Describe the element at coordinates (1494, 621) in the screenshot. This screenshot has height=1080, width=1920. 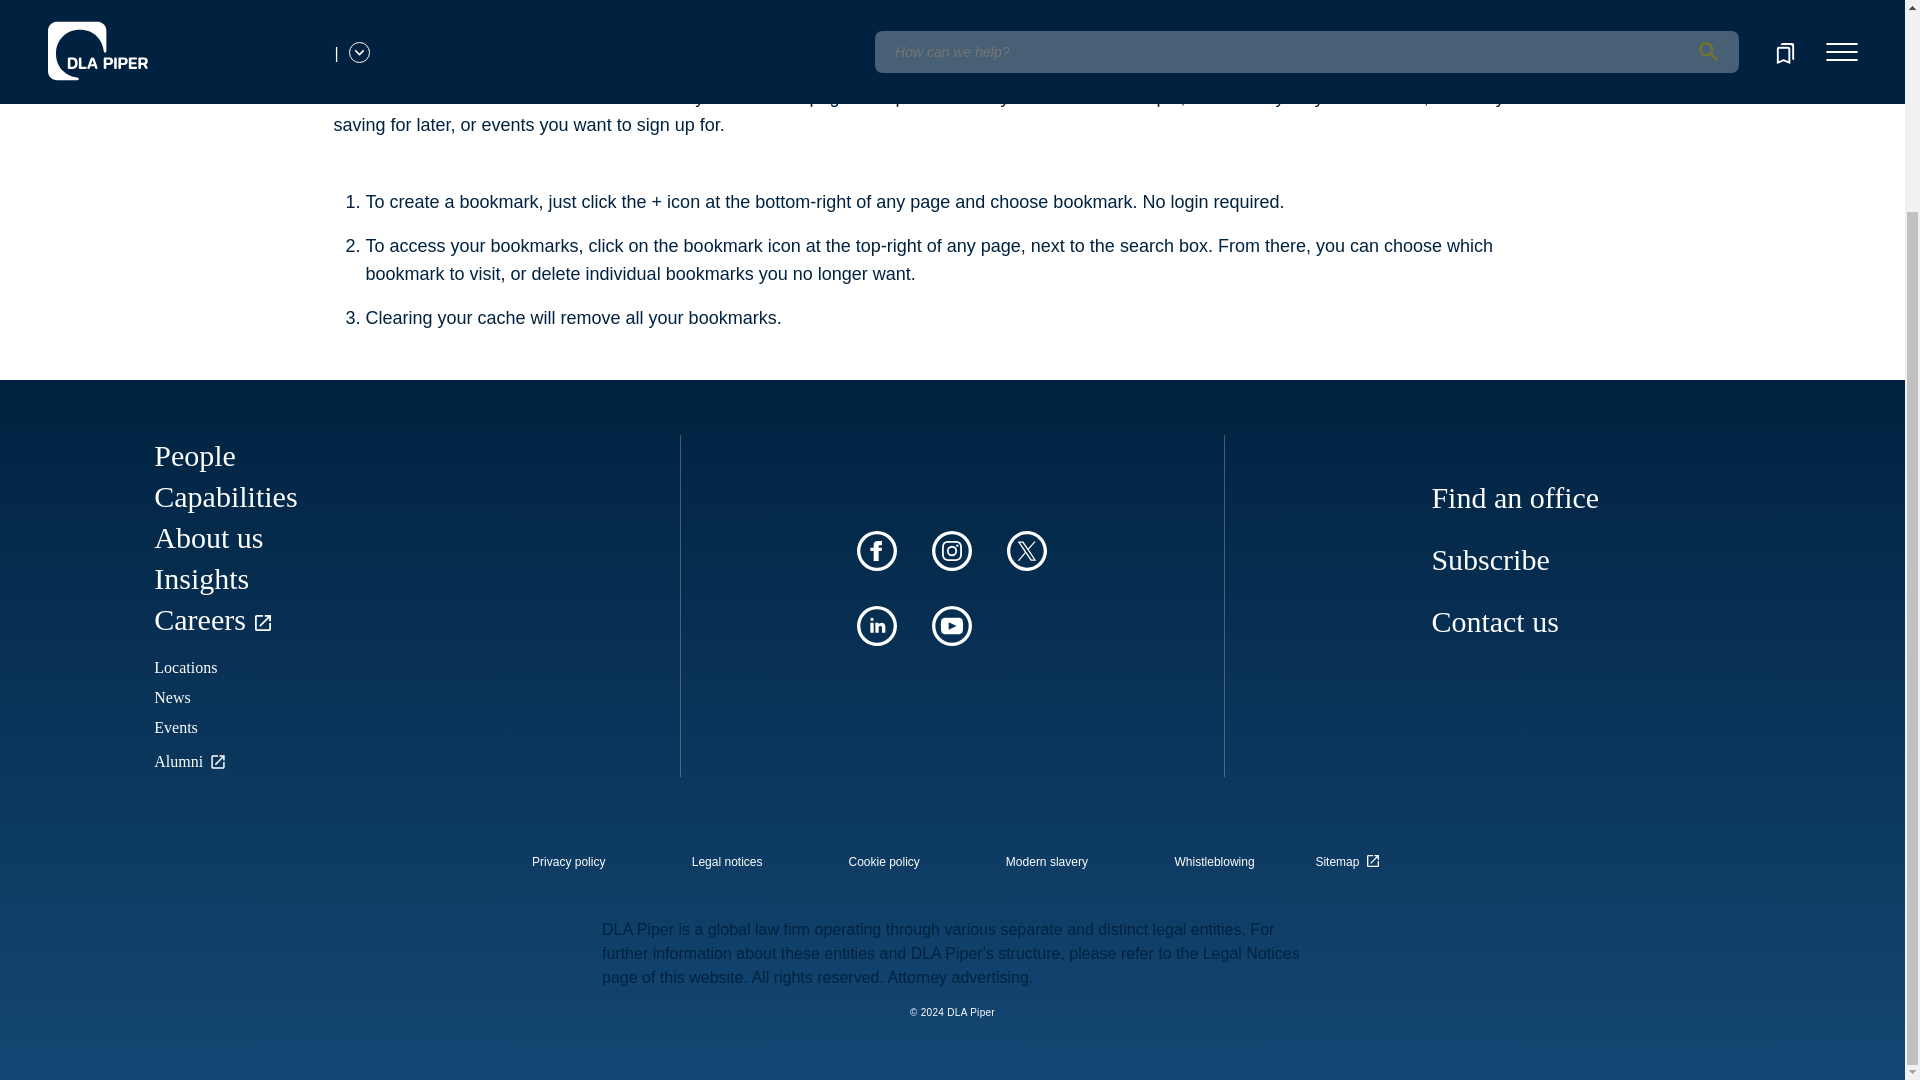
I see `Contact us` at that location.